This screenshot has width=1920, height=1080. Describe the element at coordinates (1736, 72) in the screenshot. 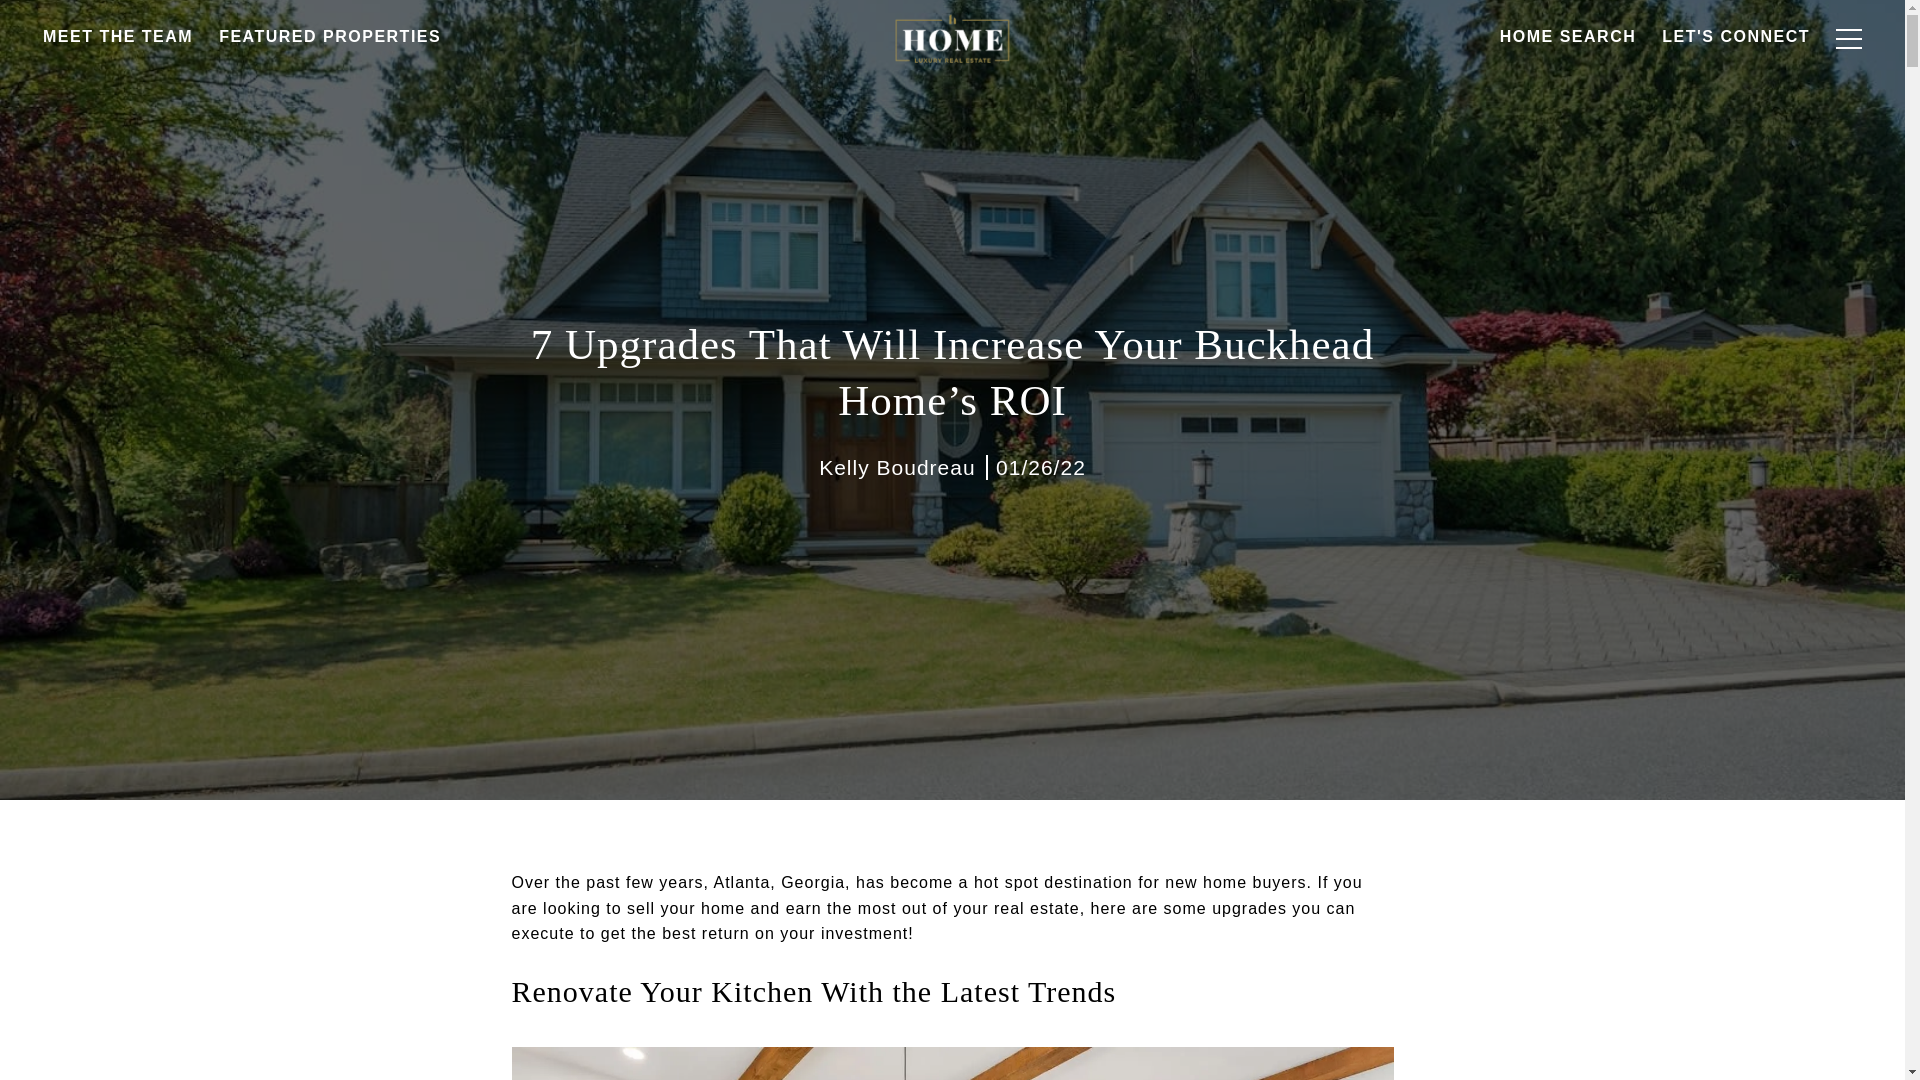

I see `LET'S CONNECT` at that location.